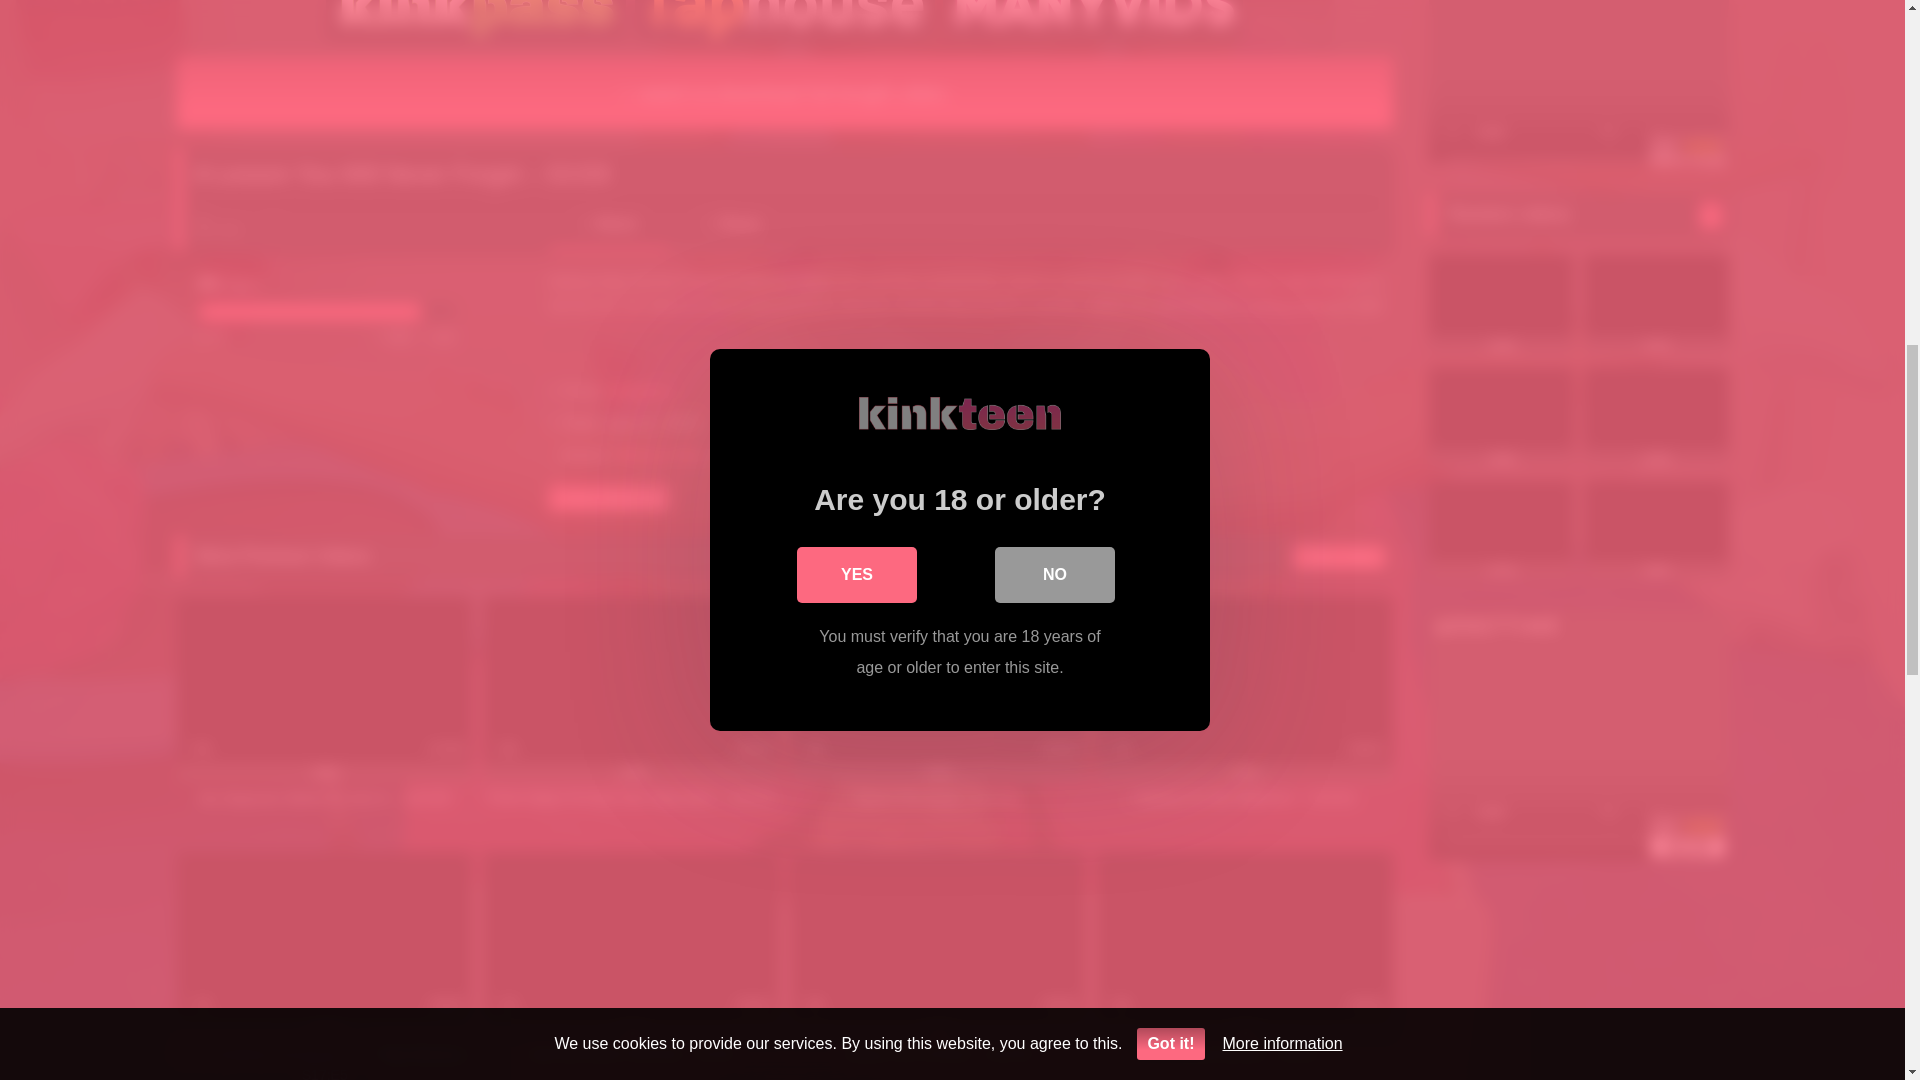 Image resolution: width=1920 pixels, height=1080 pixels. What do you see at coordinates (732, 230) in the screenshot?
I see `Share` at bounding box center [732, 230].